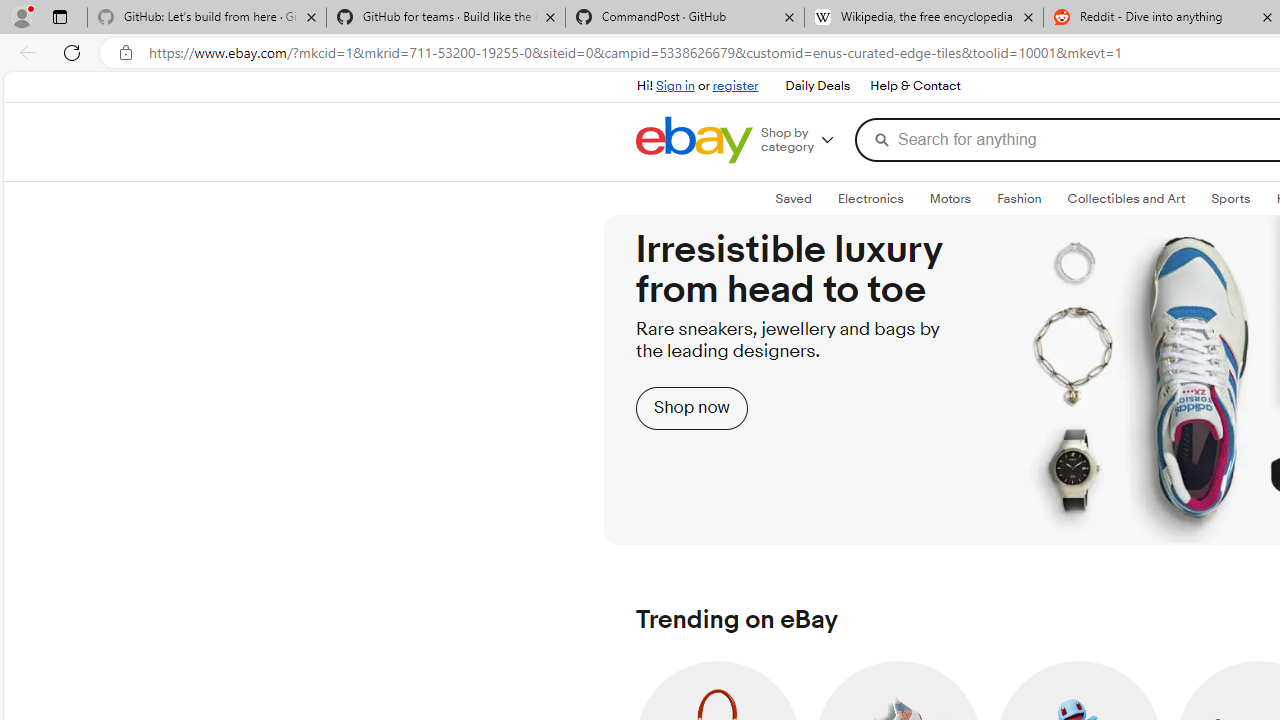  Describe the element at coordinates (950, 198) in the screenshot. I see `Motors` at that location.